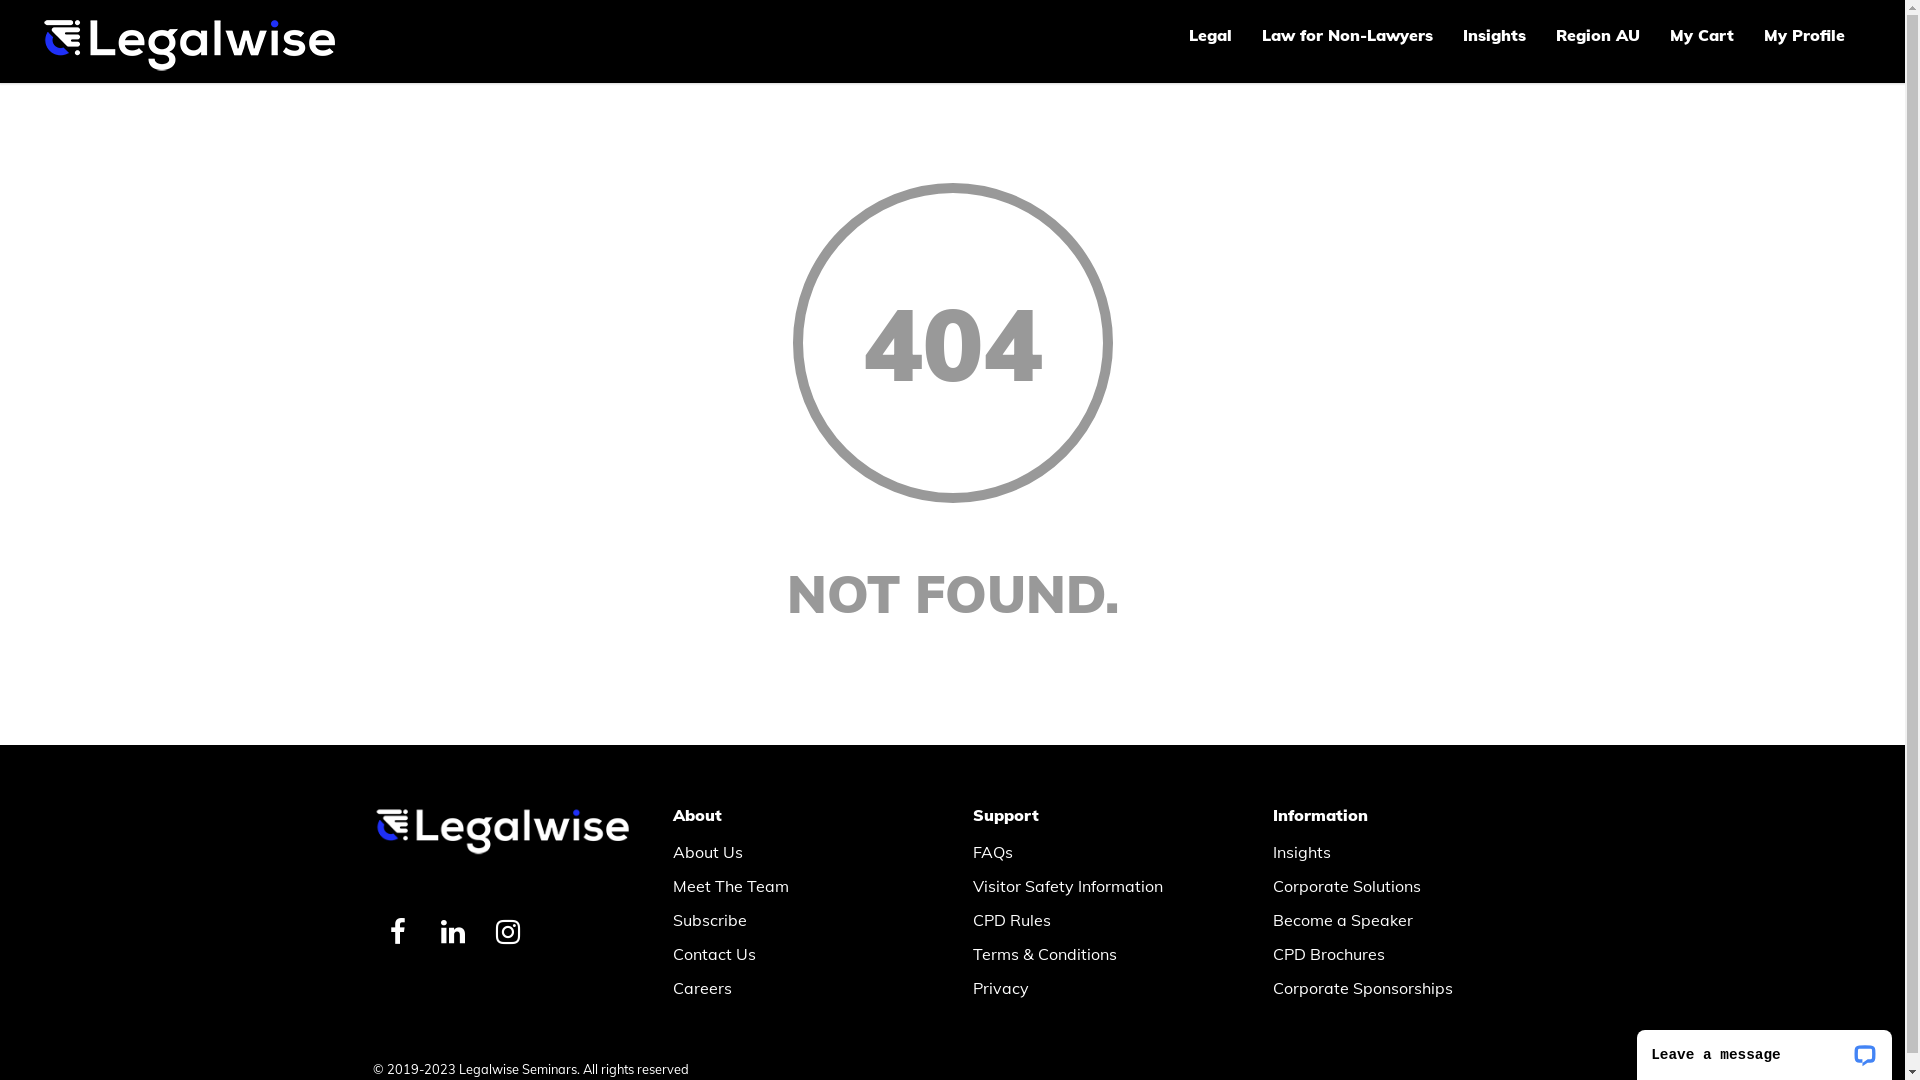 This screenshot has height=1080, width=1920. Describe the element at coordinates (1210, 35) in the screenshot. I see `Legal` at that location.